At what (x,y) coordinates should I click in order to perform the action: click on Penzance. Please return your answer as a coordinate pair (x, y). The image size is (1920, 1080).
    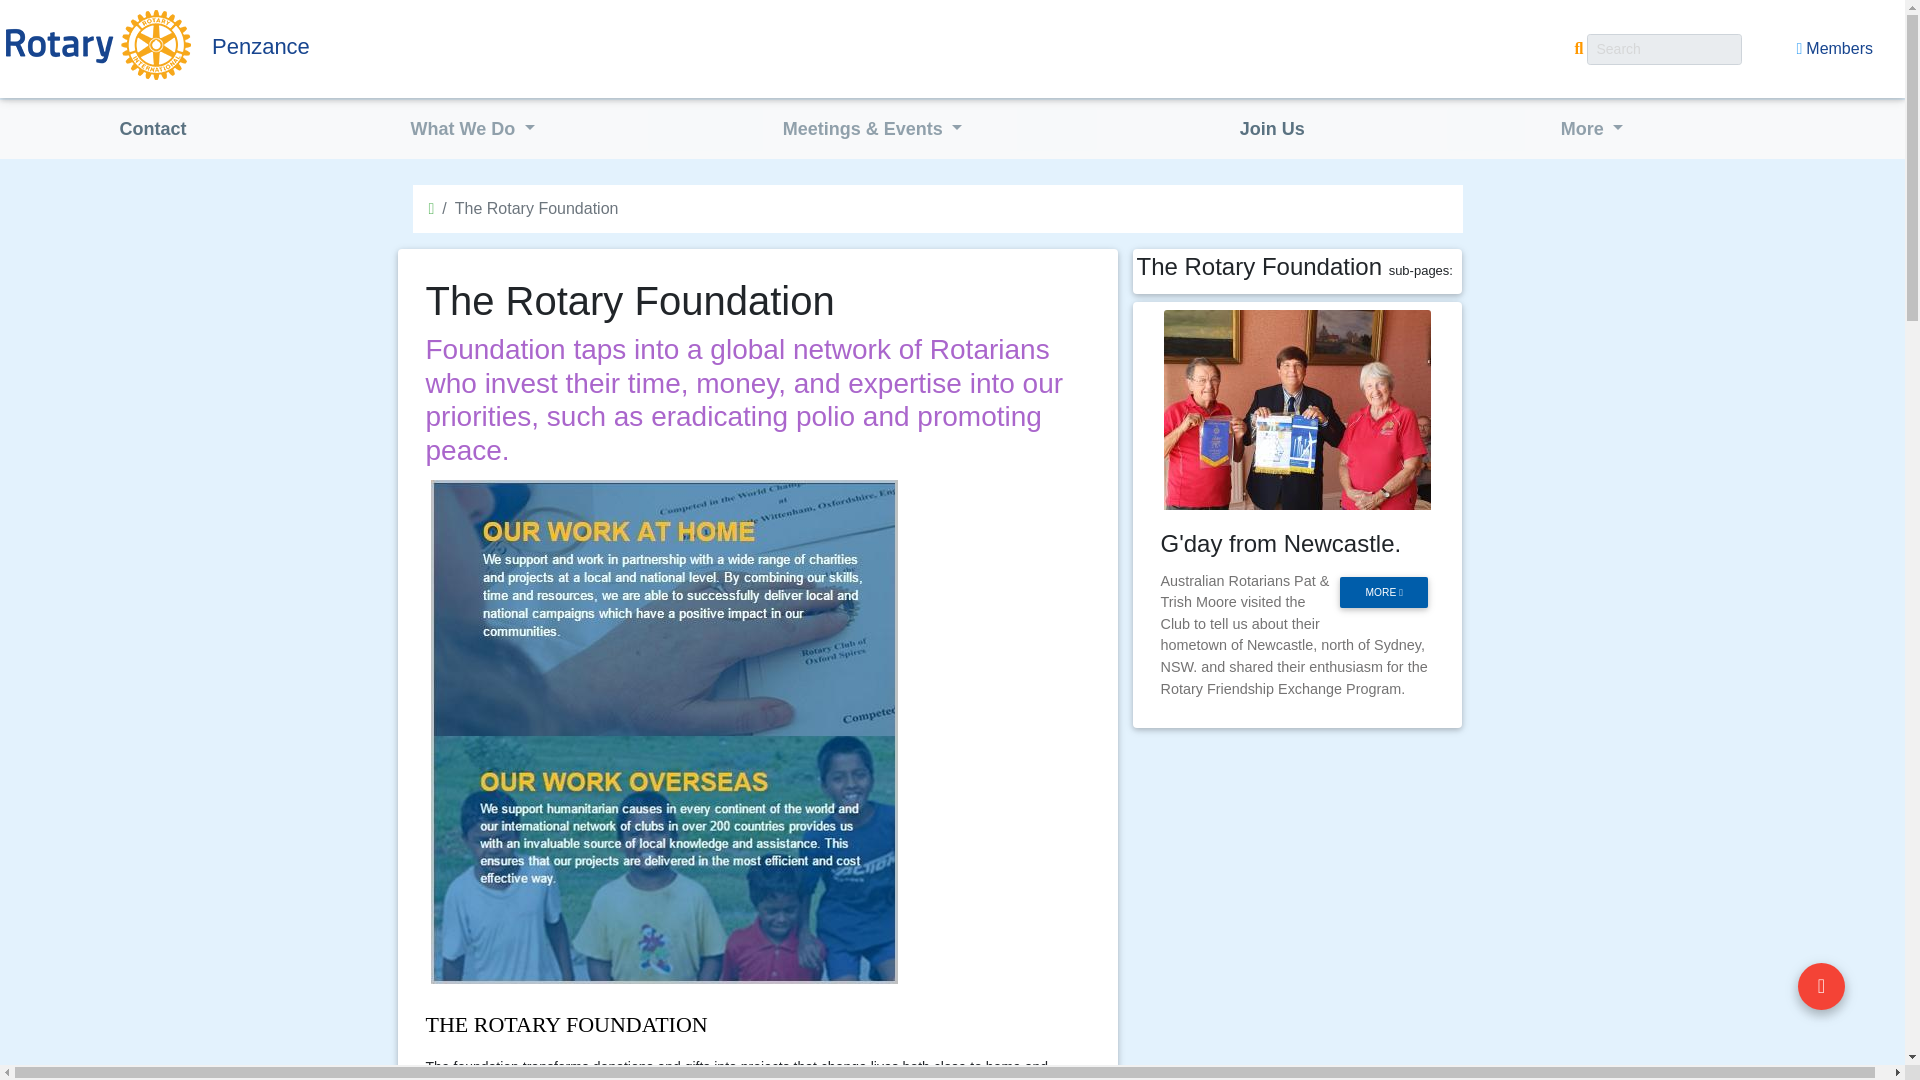
    Looking at the image, I should click on (395, 46).